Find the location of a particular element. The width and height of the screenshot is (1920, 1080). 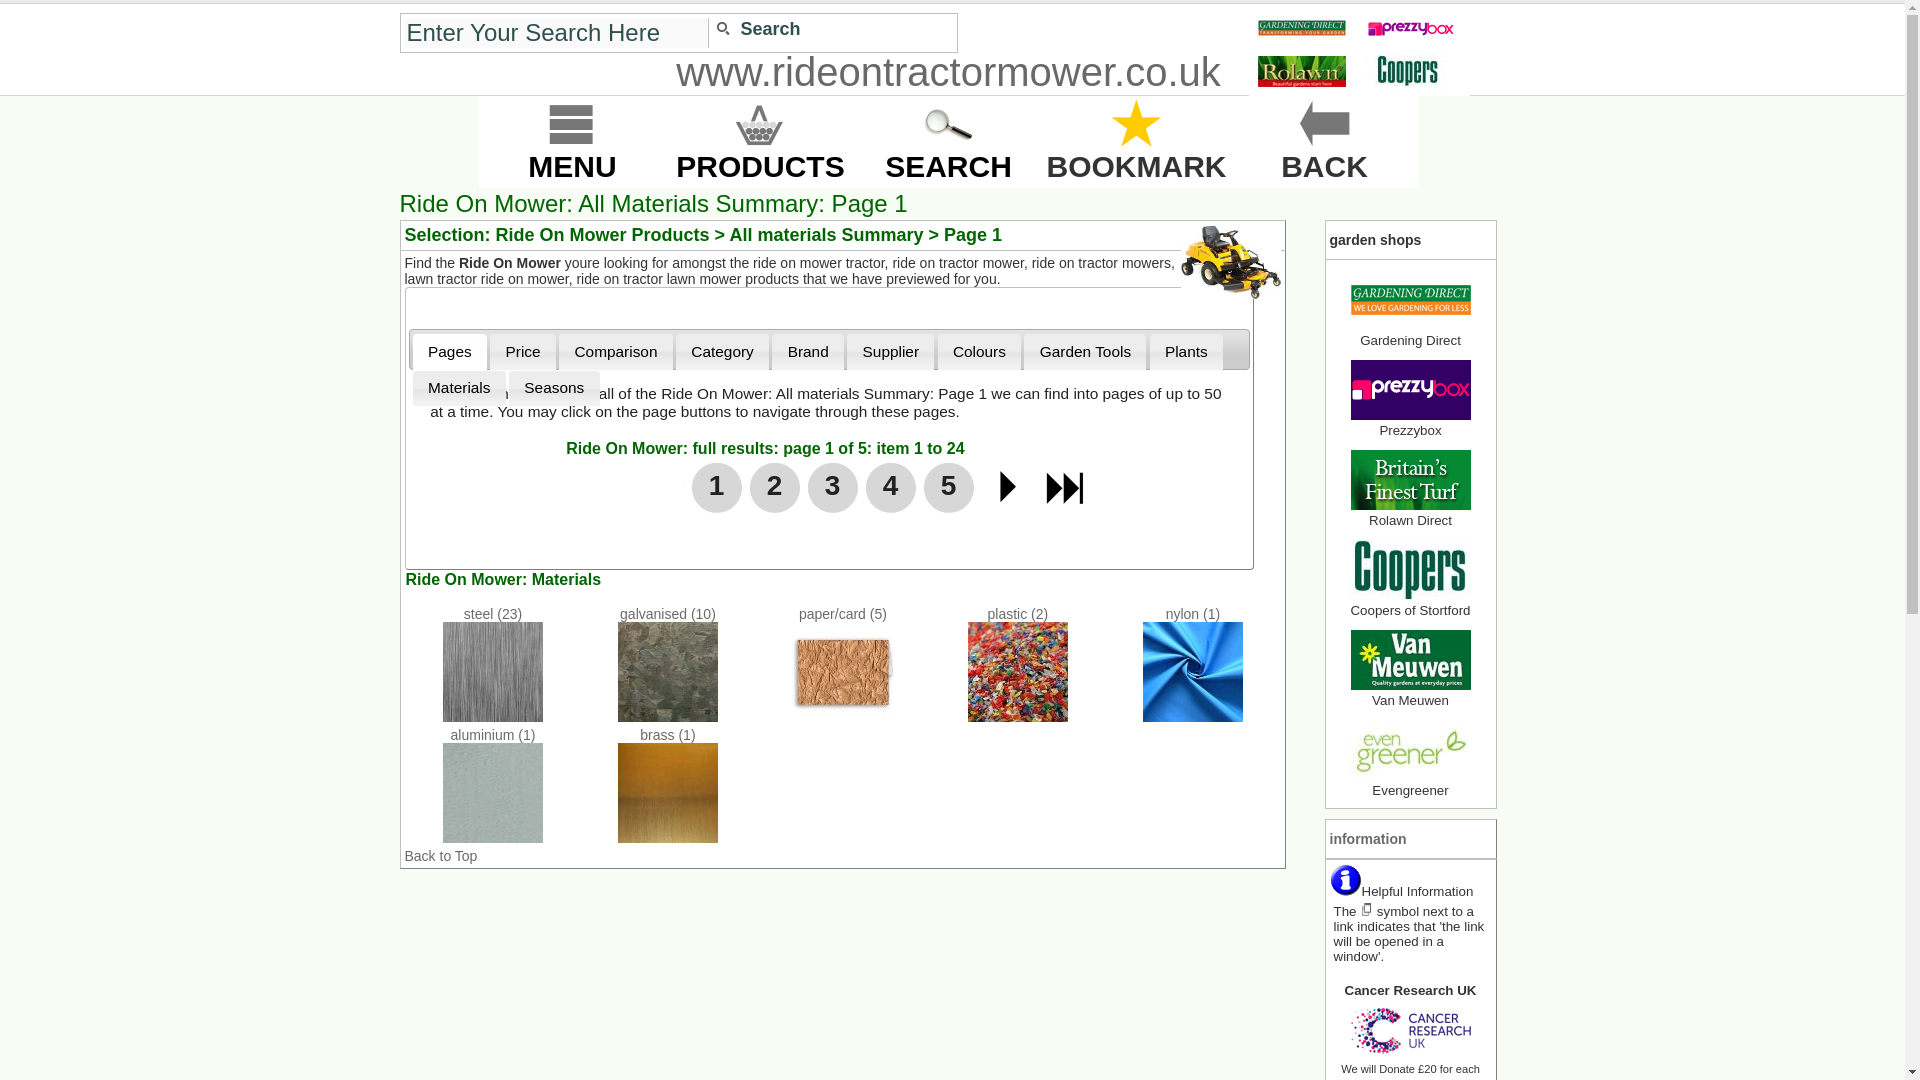

Colours is located at coordinates (980, 351).